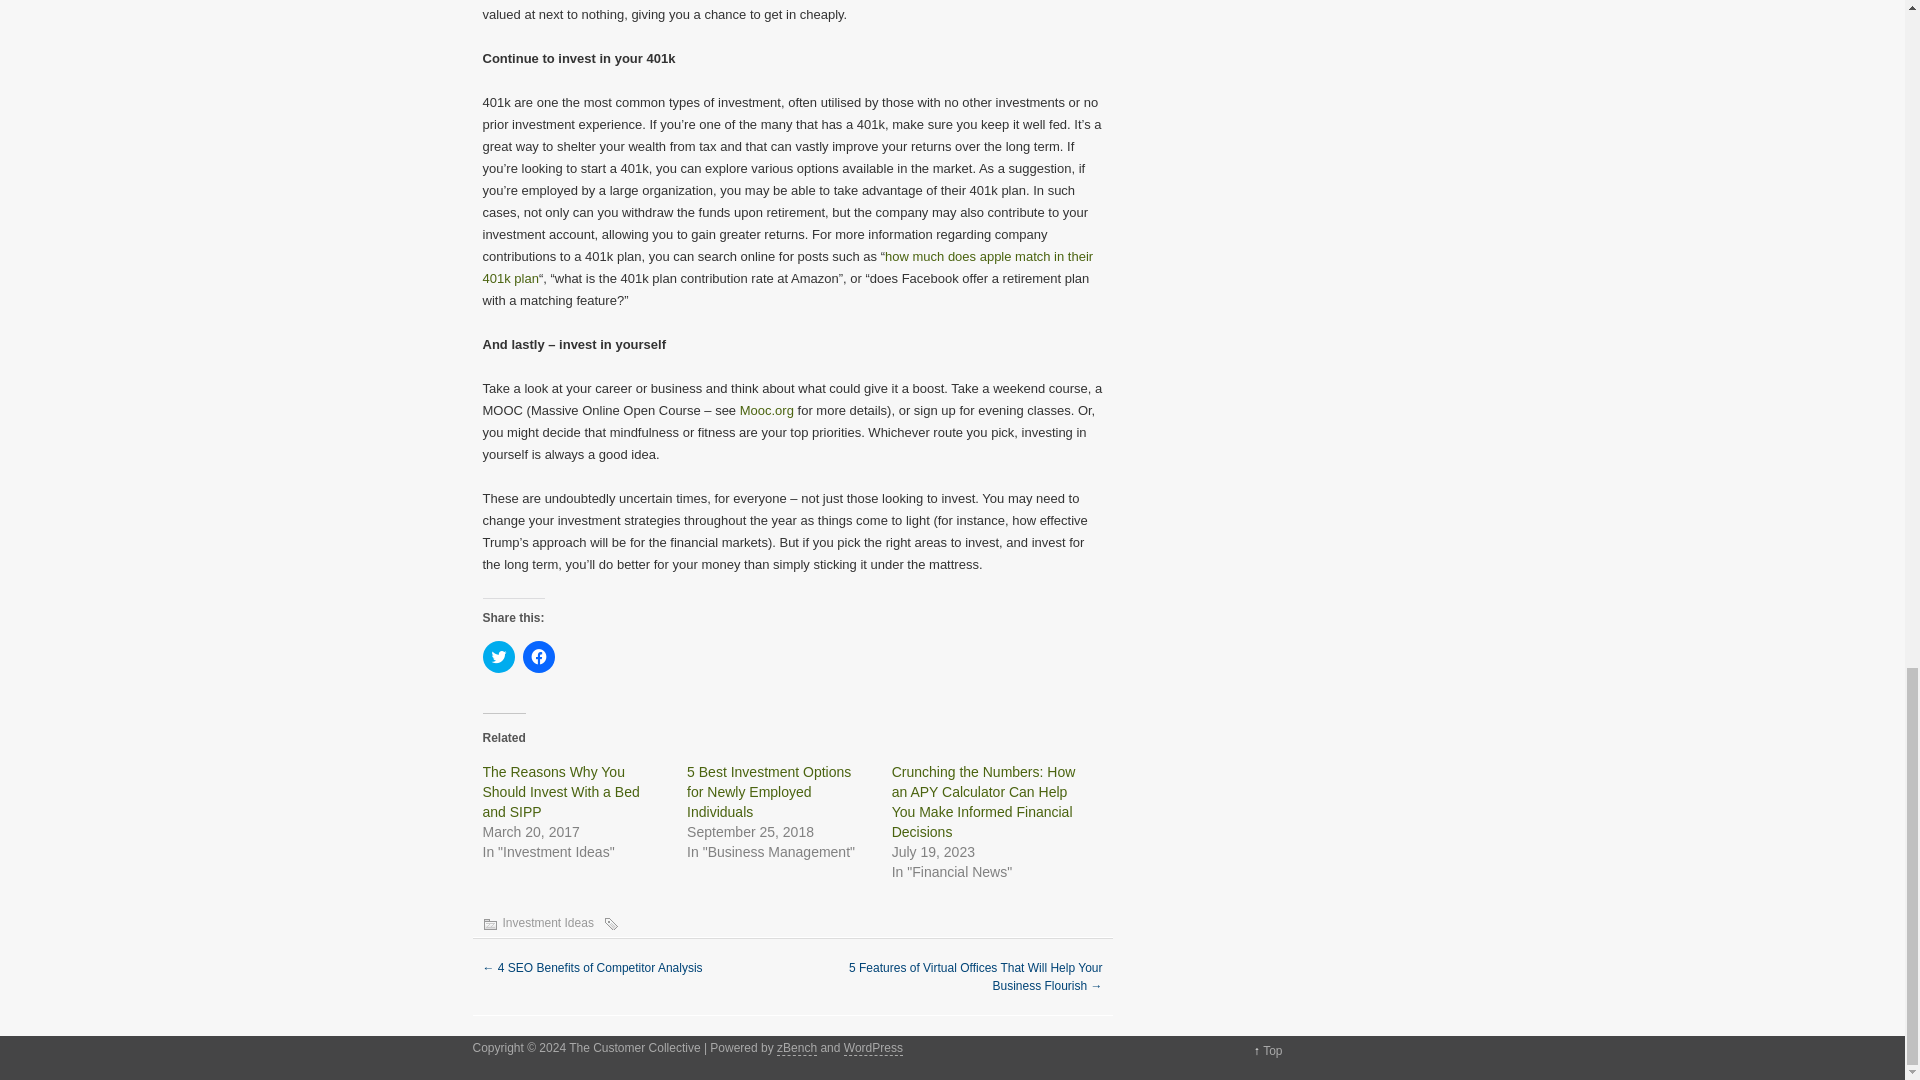 The width and height of the screenshot is (1920, 1080). What do you see at coordinates (538, 656) in the screenshot?
I see `Click to share on Facebook` at bounding box center [538, 656].